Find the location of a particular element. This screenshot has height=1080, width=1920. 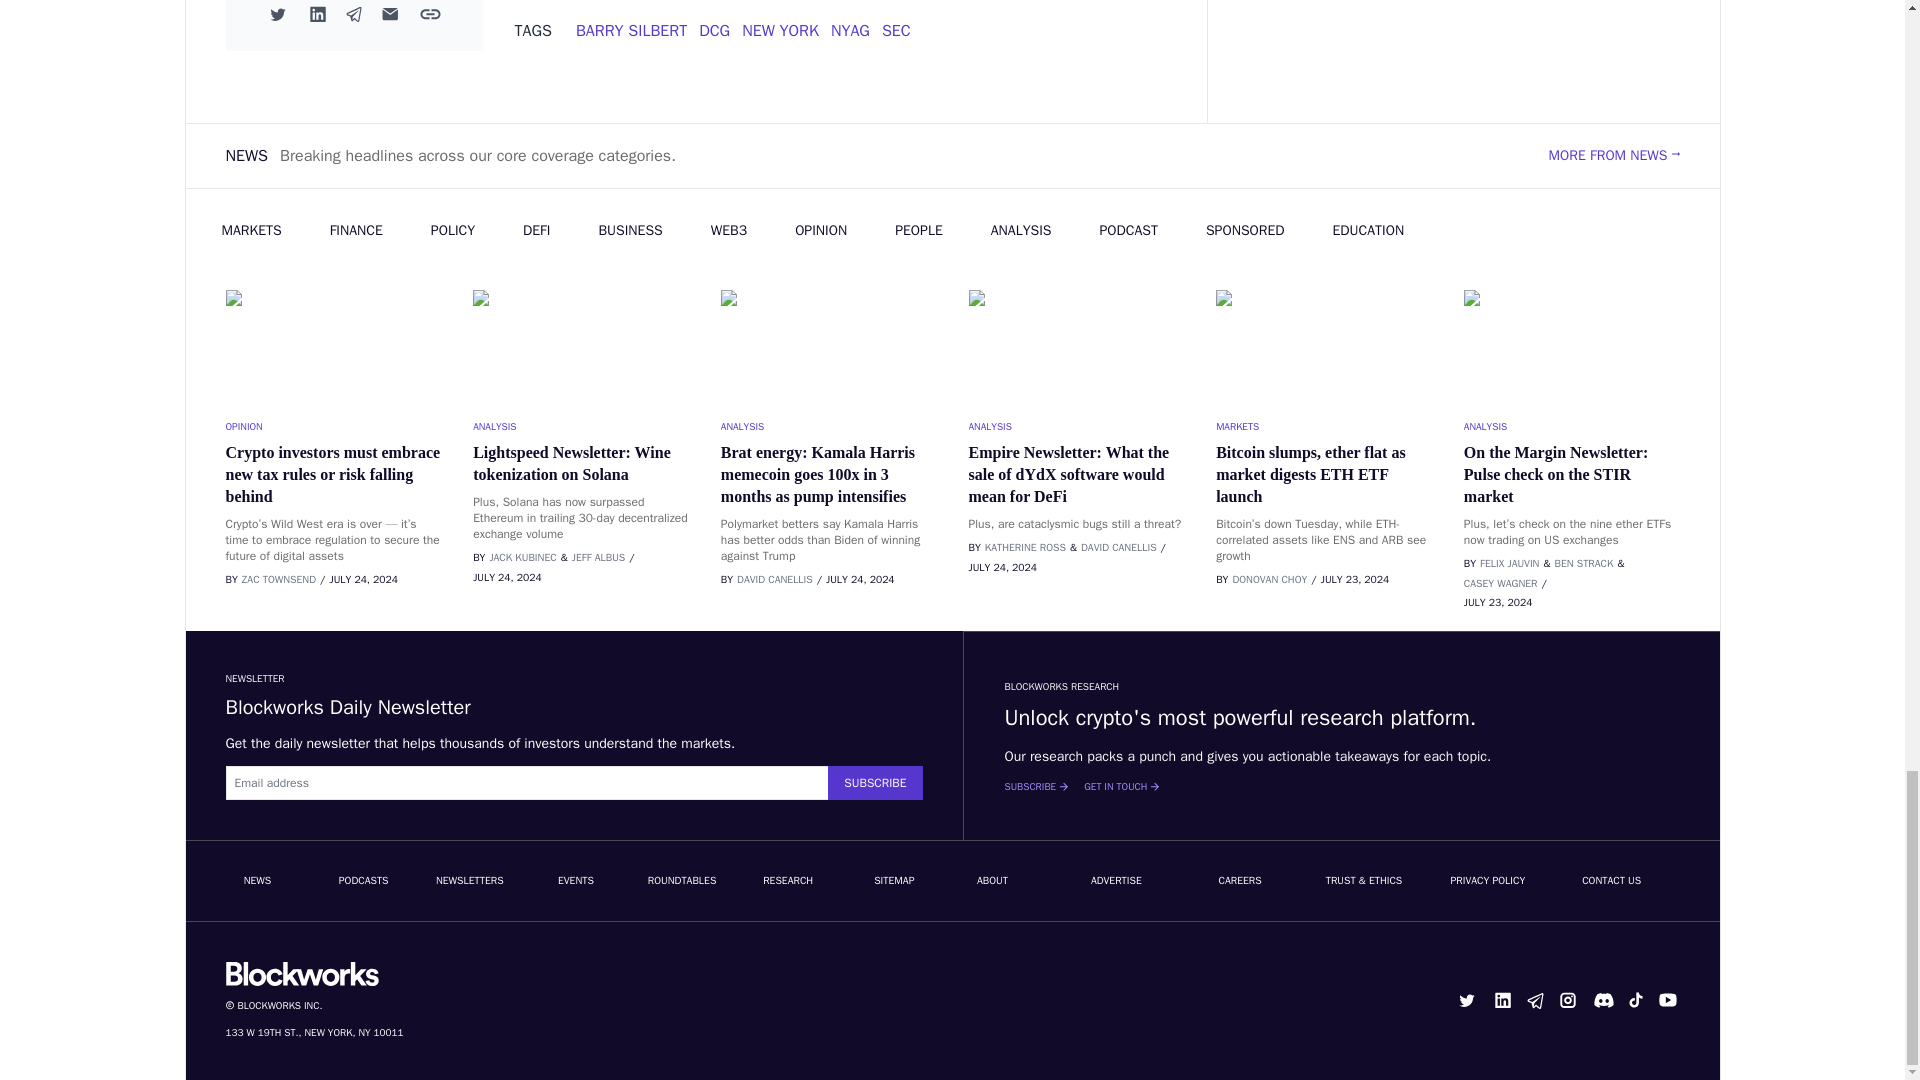

OPINION is located at coordinates (334, 426).